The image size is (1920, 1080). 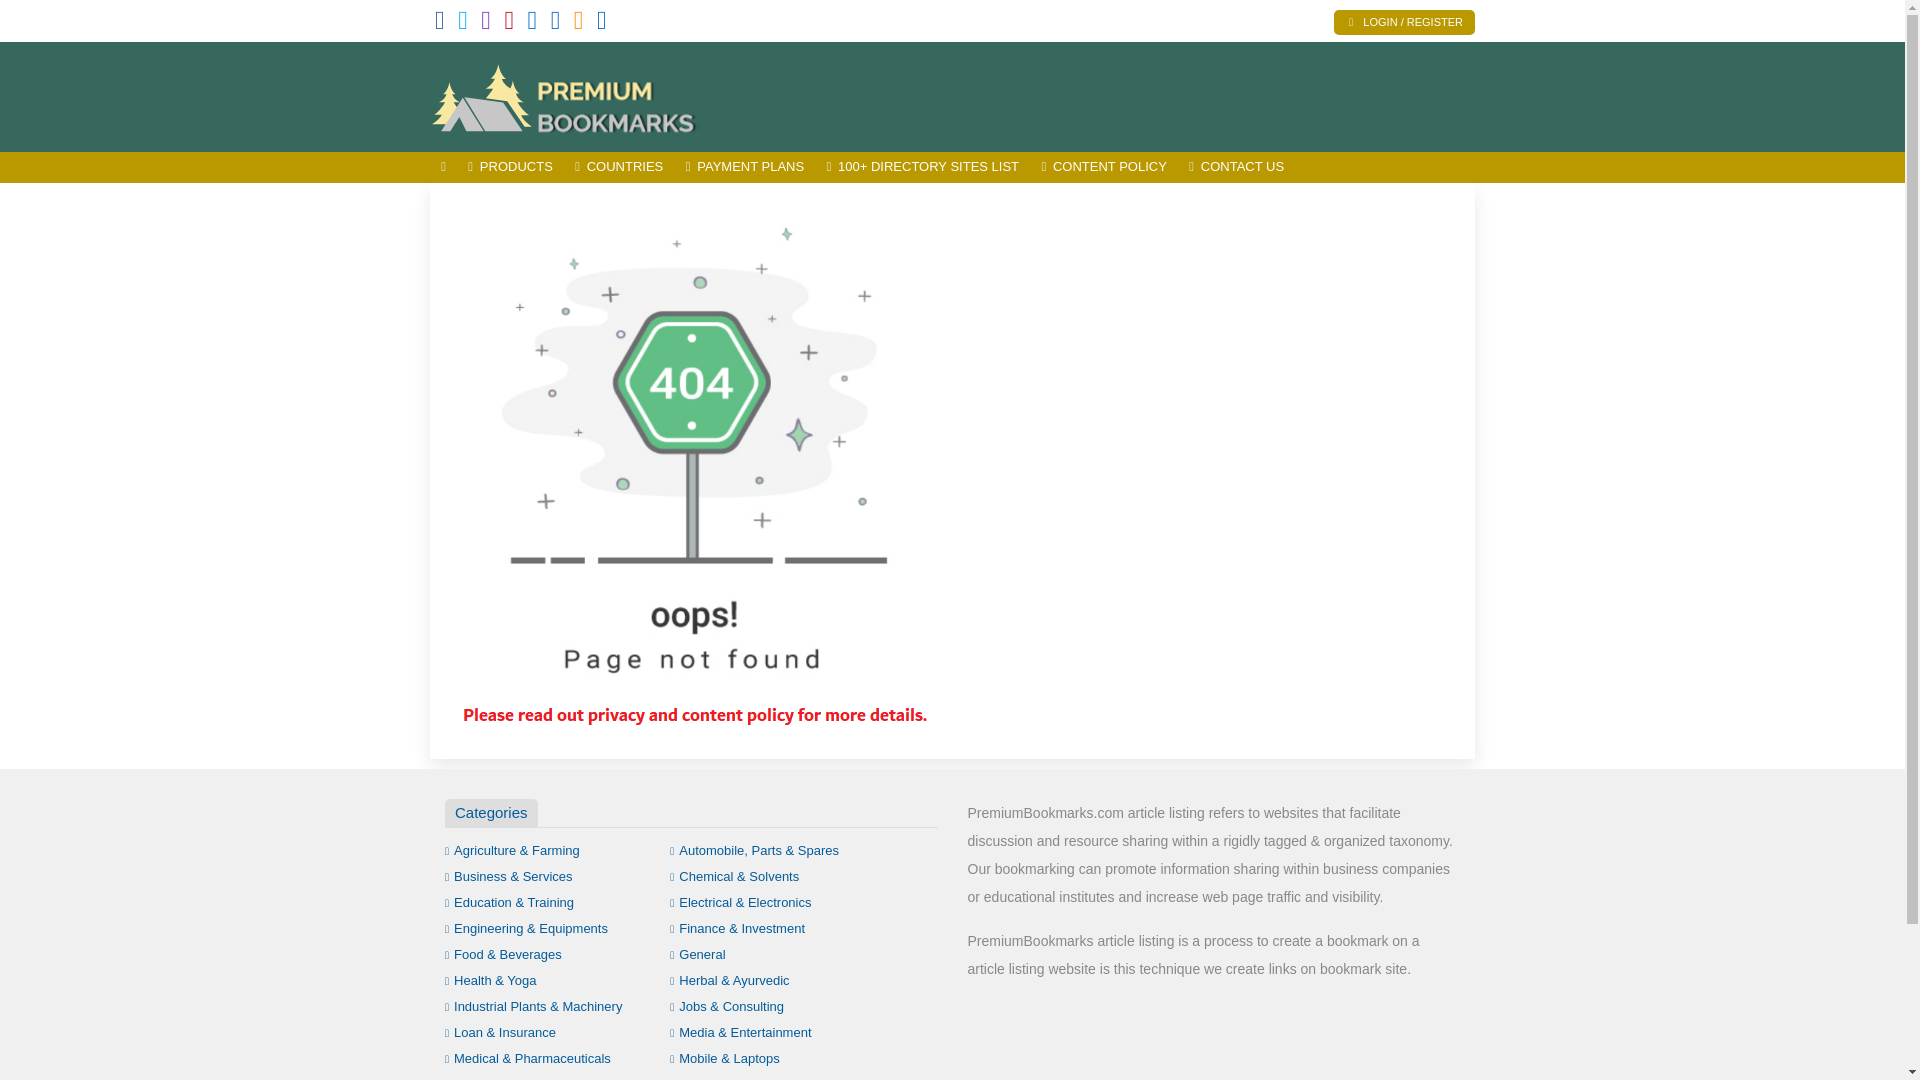 What do you see at coordinates (744, 167) in the screenshot?
I see `PAYMENT PLANS` at bounding box center [744, 167].